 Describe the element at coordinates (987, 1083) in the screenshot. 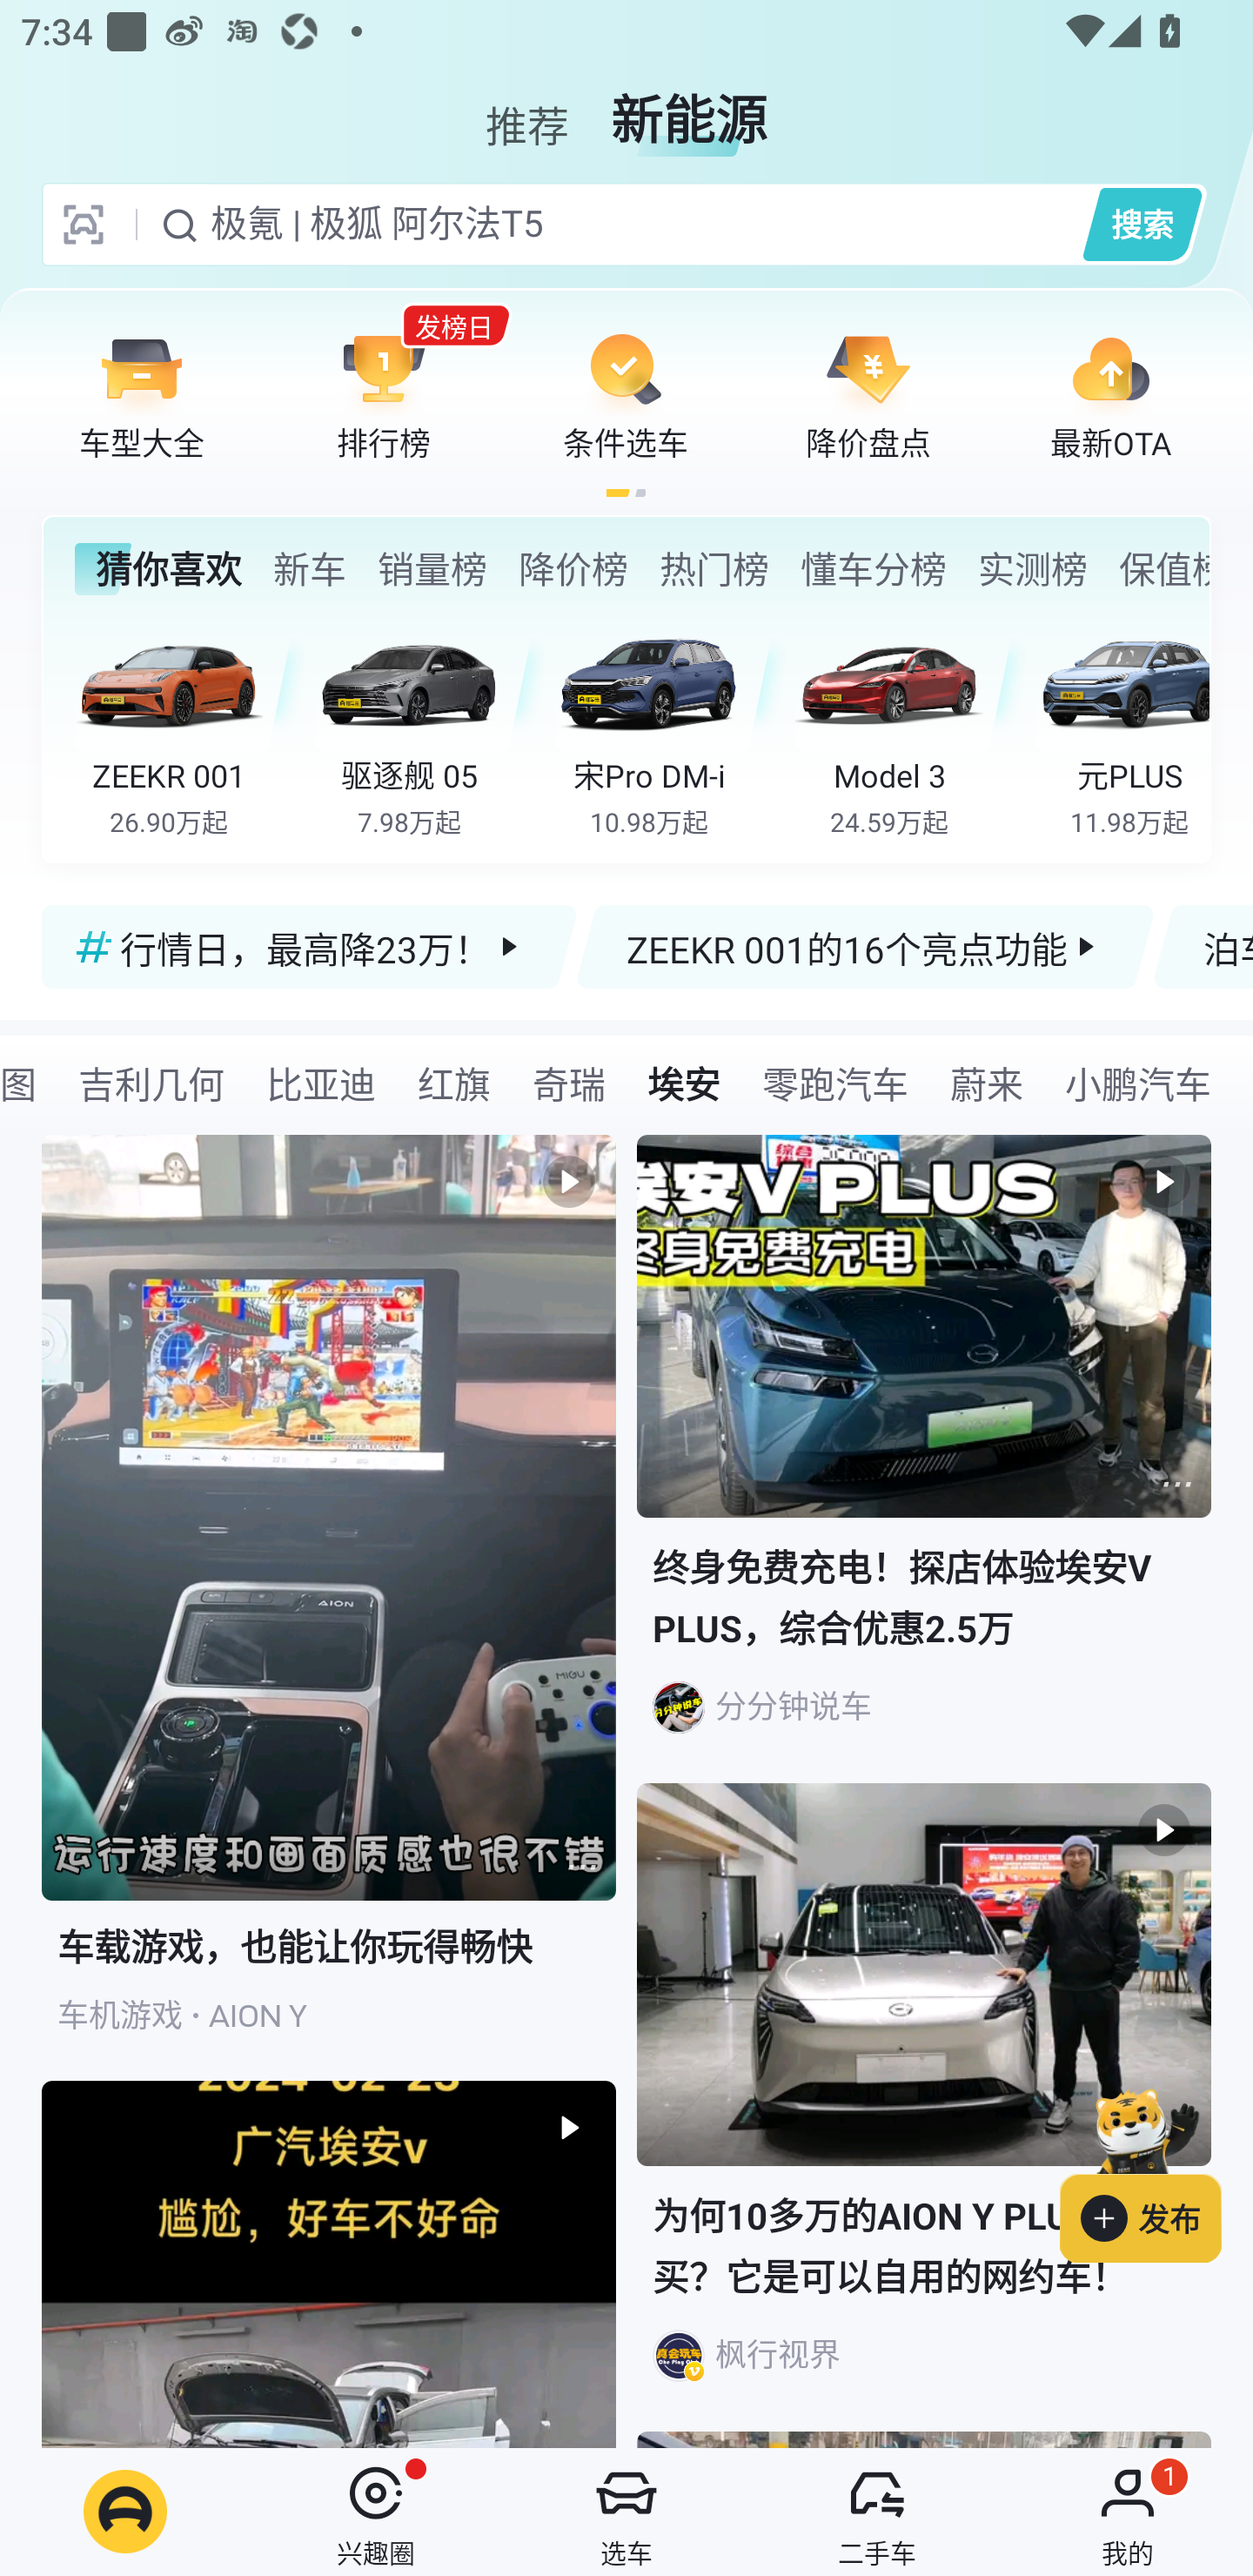

I see `蔚来` at that location.